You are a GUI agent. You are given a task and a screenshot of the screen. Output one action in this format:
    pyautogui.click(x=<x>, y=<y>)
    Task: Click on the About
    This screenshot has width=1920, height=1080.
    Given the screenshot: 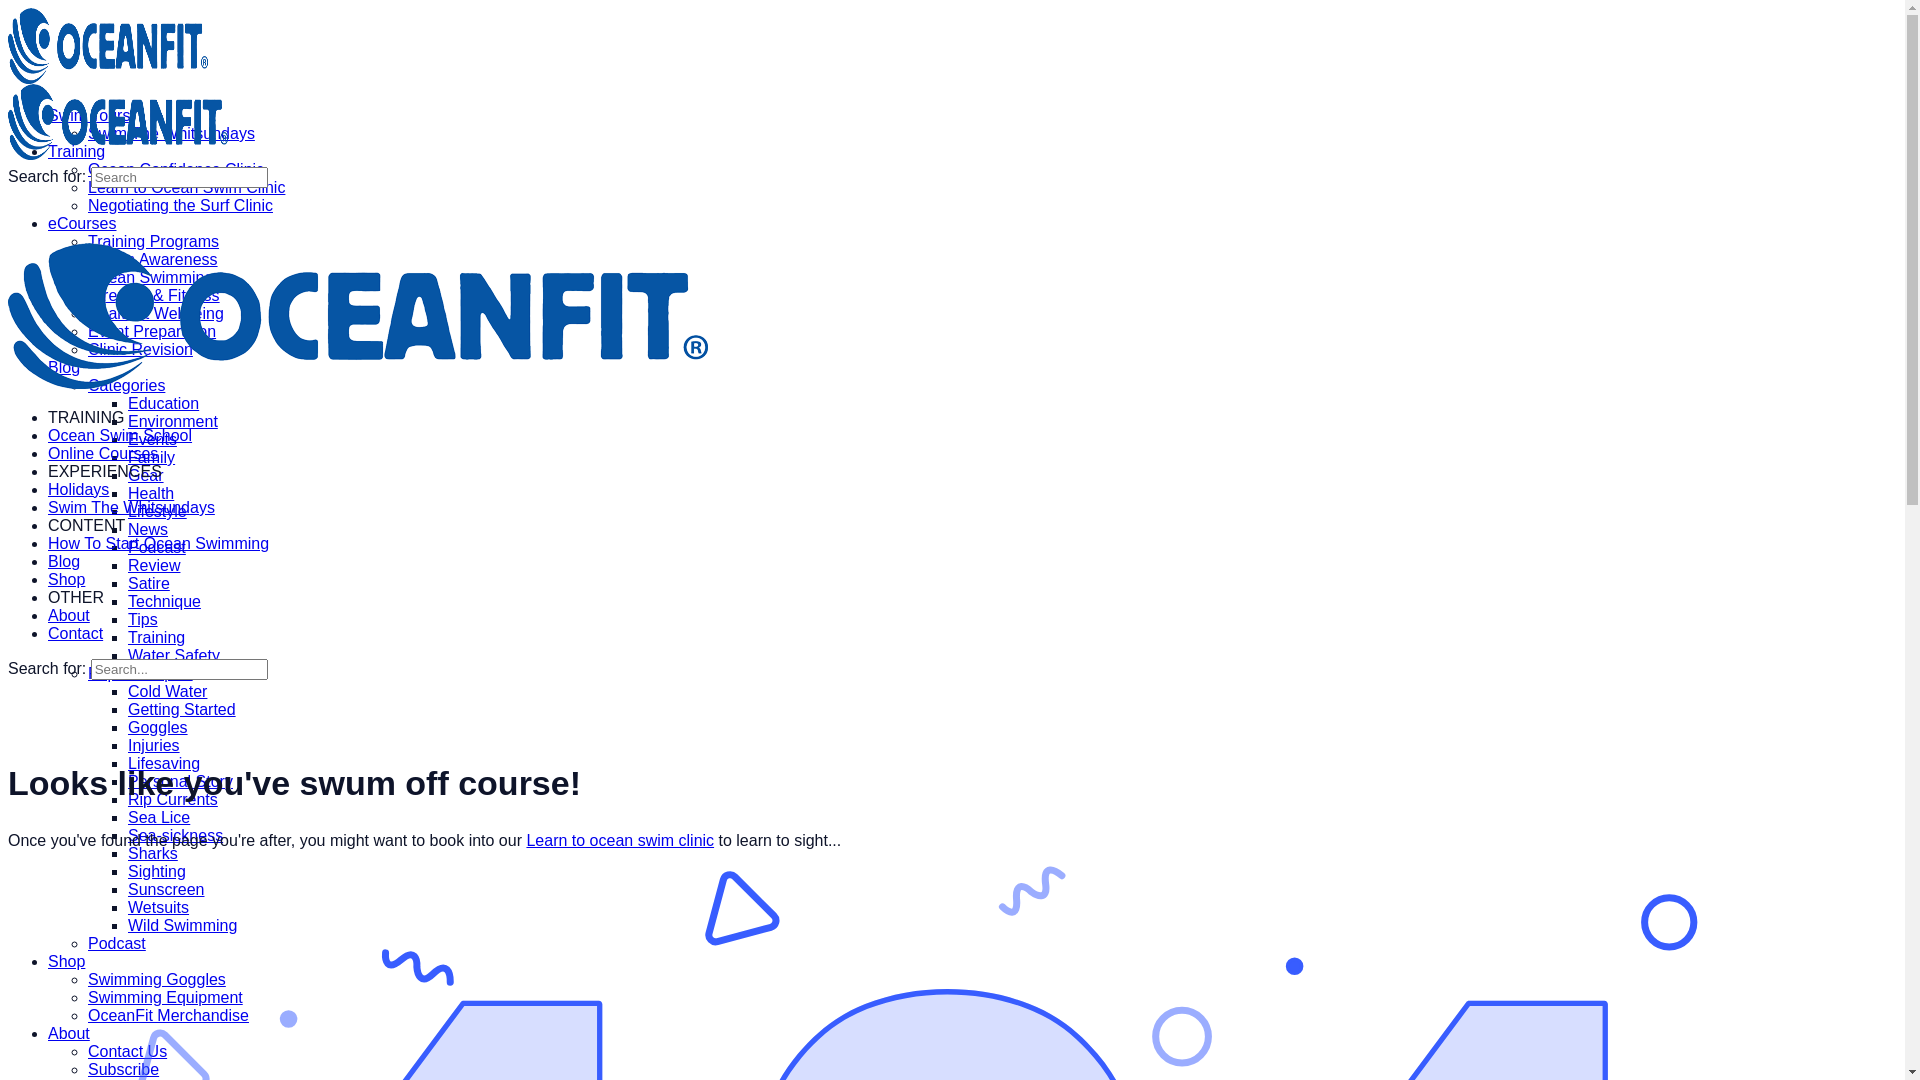 What is the action you would take?
    pyautogui.click(x=69, y=1034)
    